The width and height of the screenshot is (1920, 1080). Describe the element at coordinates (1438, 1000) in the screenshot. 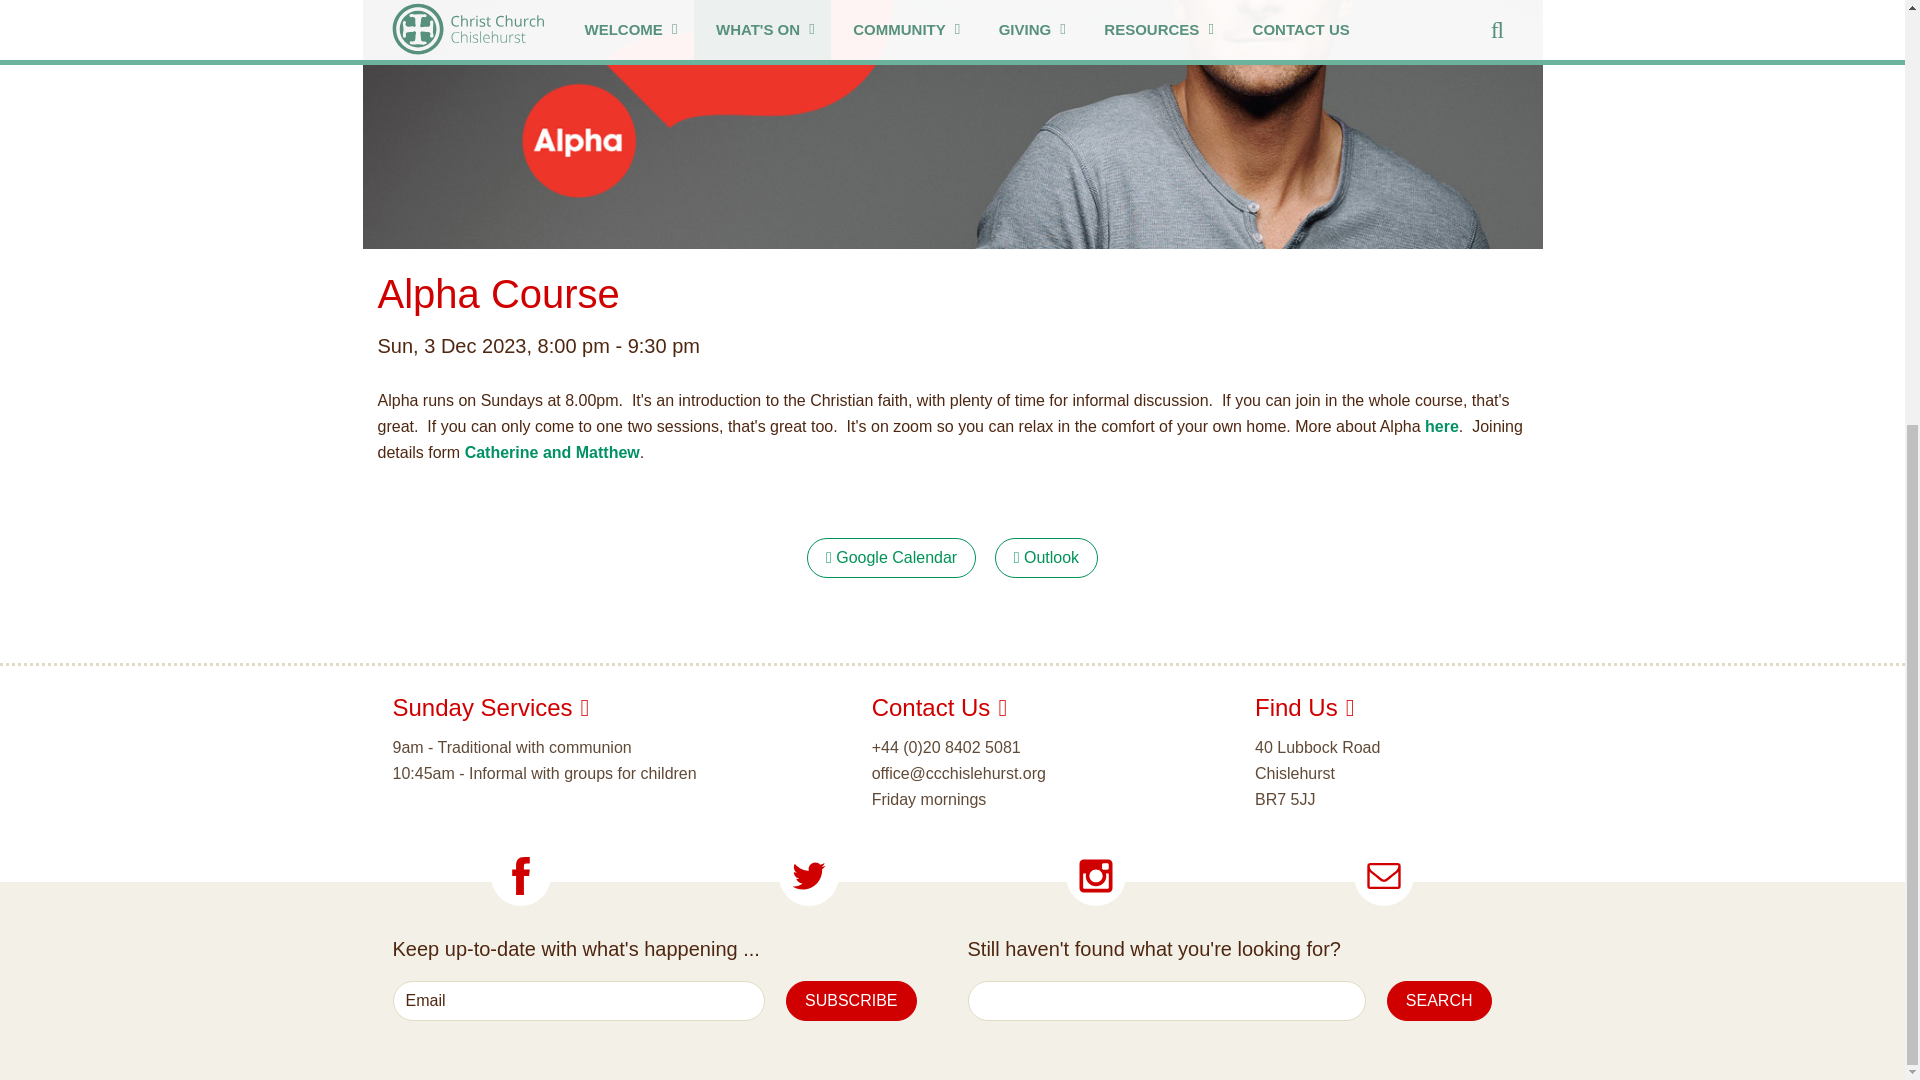

I see `SEARCH` at that location.